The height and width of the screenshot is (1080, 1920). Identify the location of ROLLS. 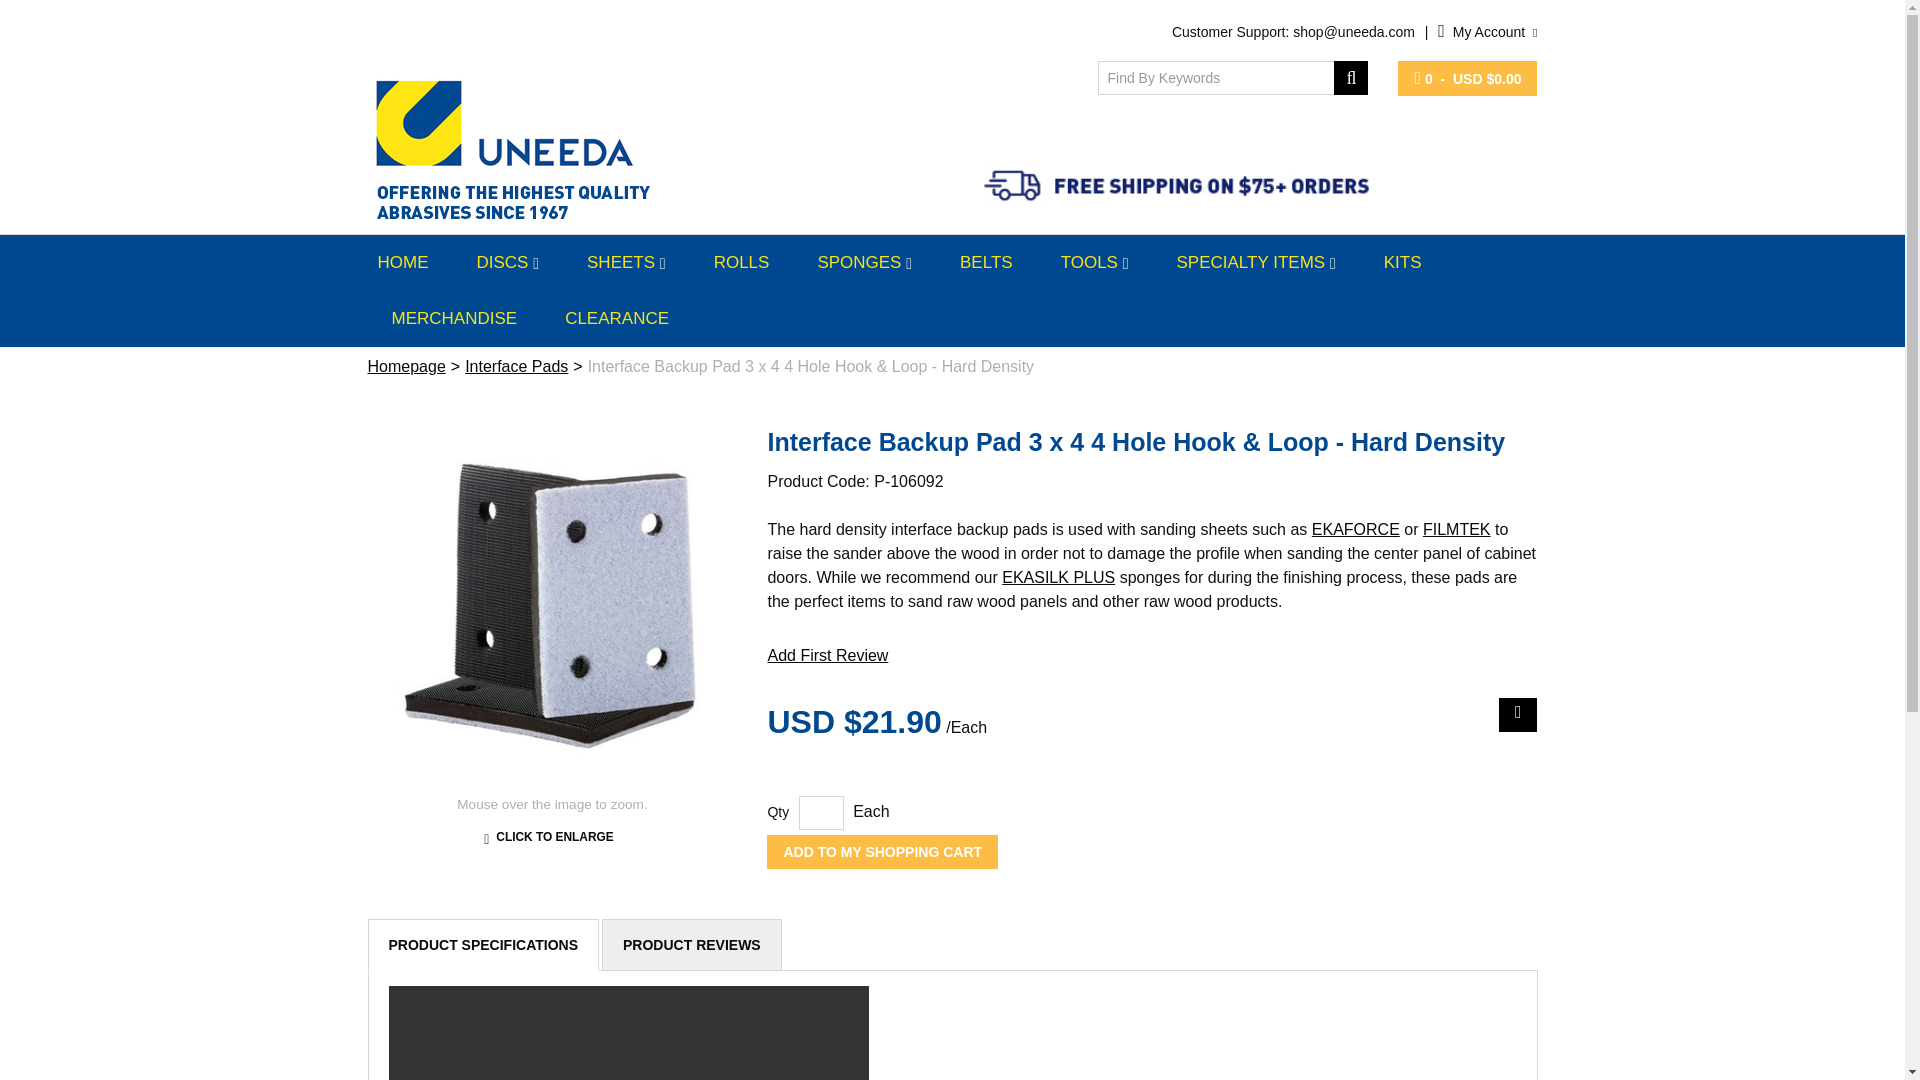
(742, 262).